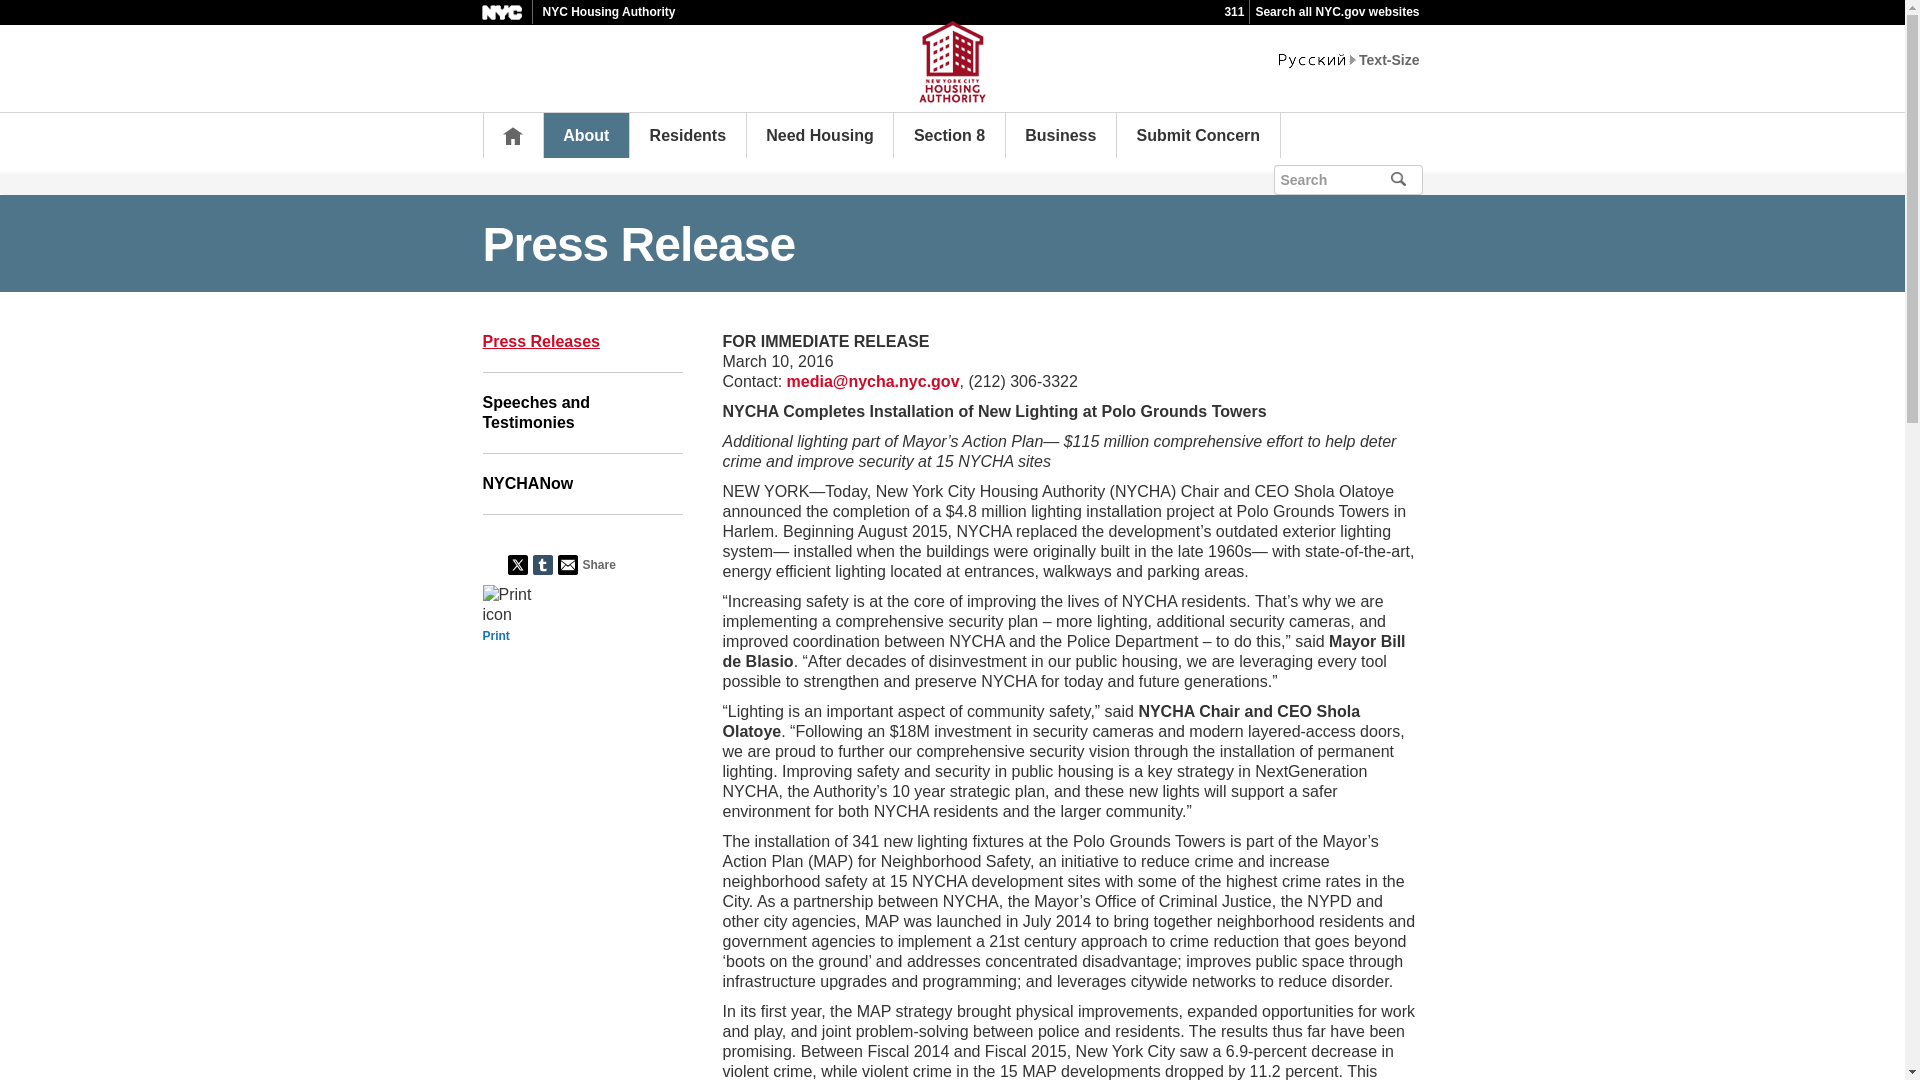 The height and width of the screenshot is (1080, 1920). What do you see at coordinates (1198, 135) in the screenshot?
I see `Submit Concern` at bounding box center [1198, 135].